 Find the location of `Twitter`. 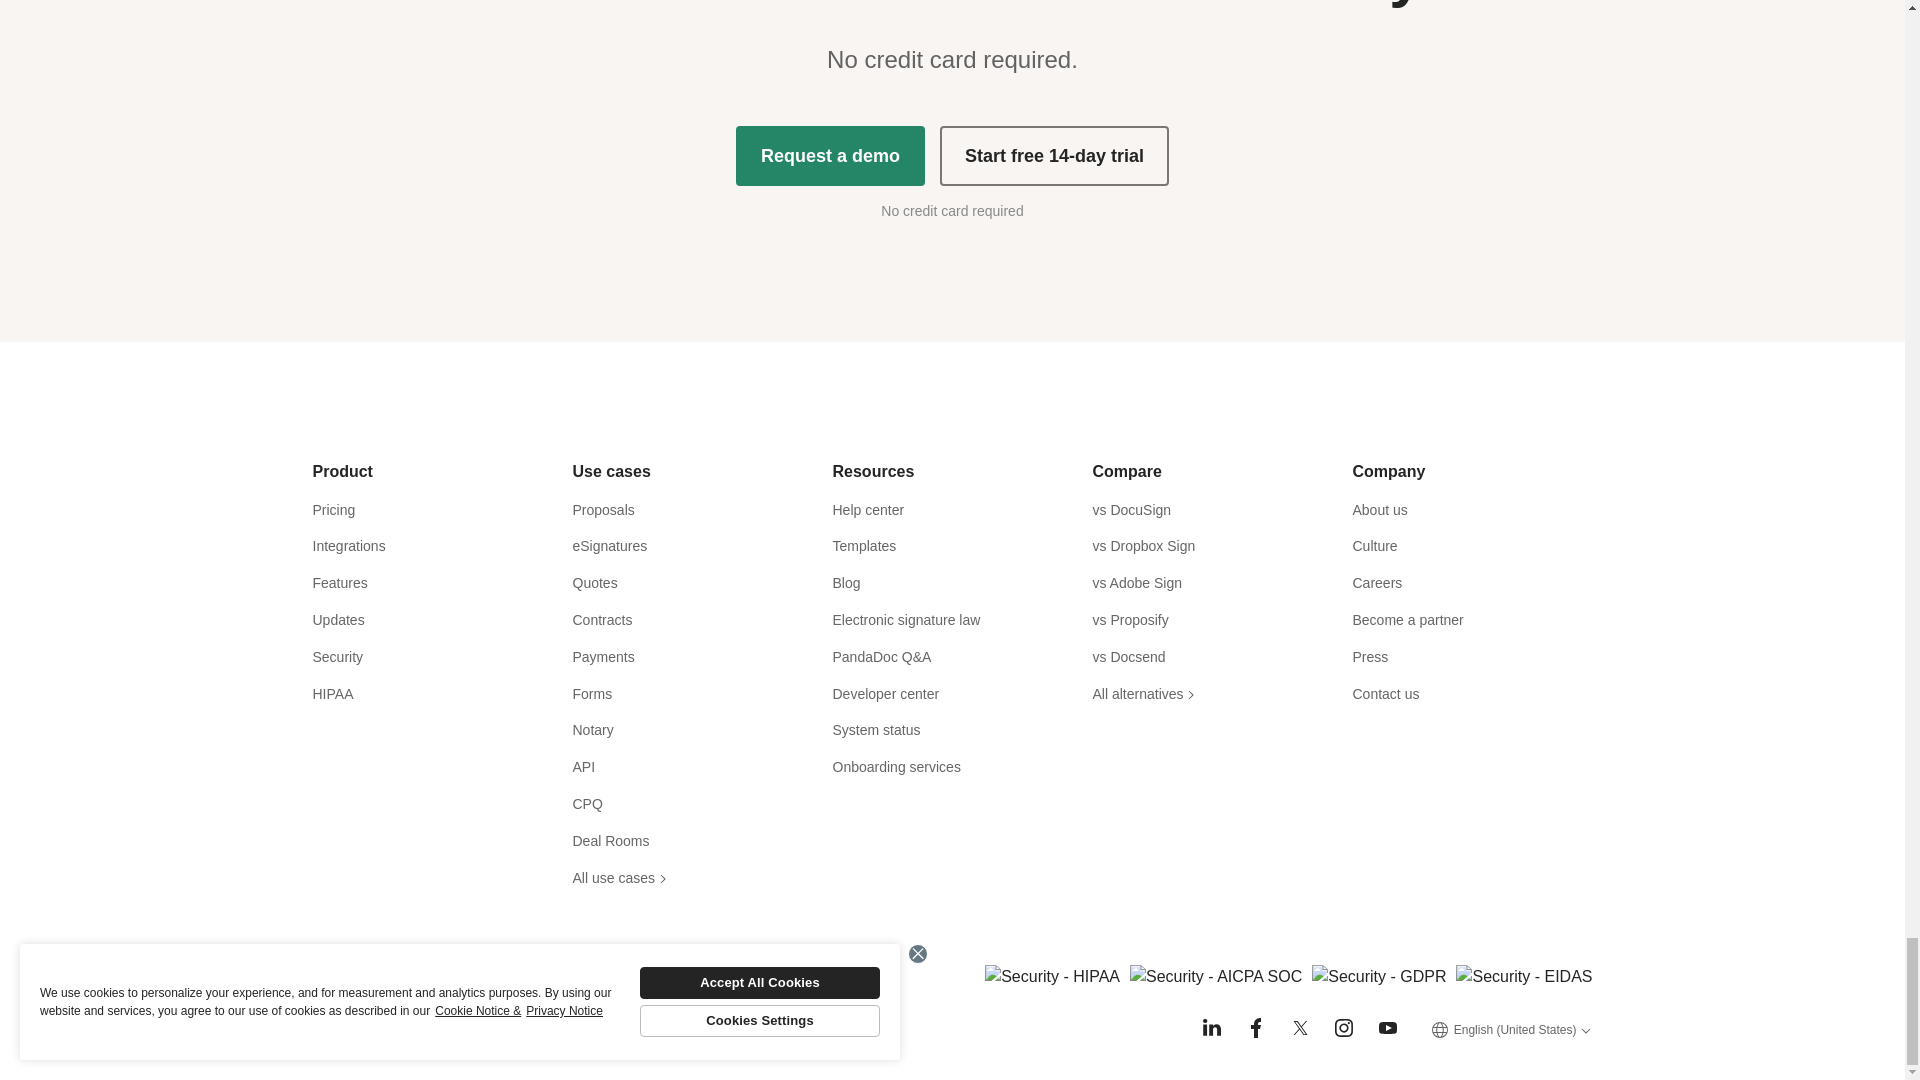

Twitter is located at coordinates (1300, 1028).